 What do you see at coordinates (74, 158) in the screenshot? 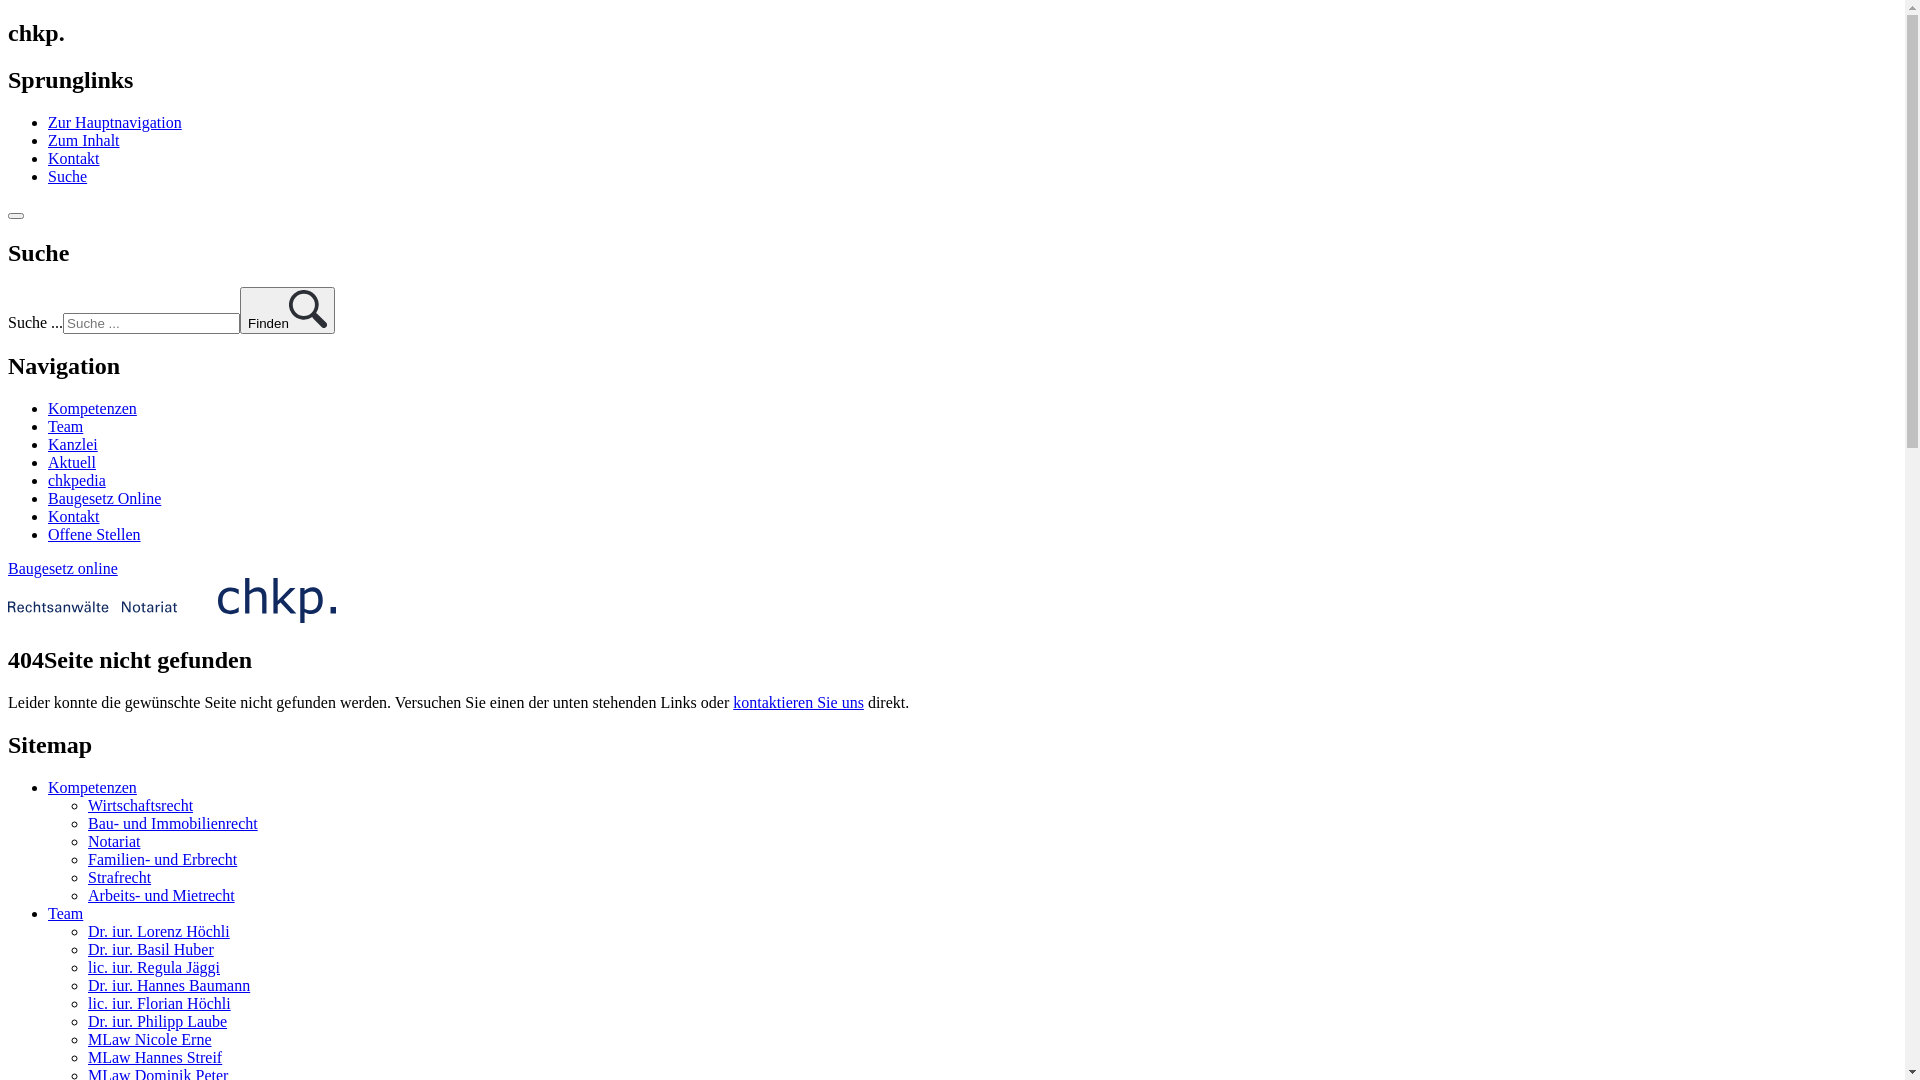
I see `Kontakt` at bounding box center [74, 158].